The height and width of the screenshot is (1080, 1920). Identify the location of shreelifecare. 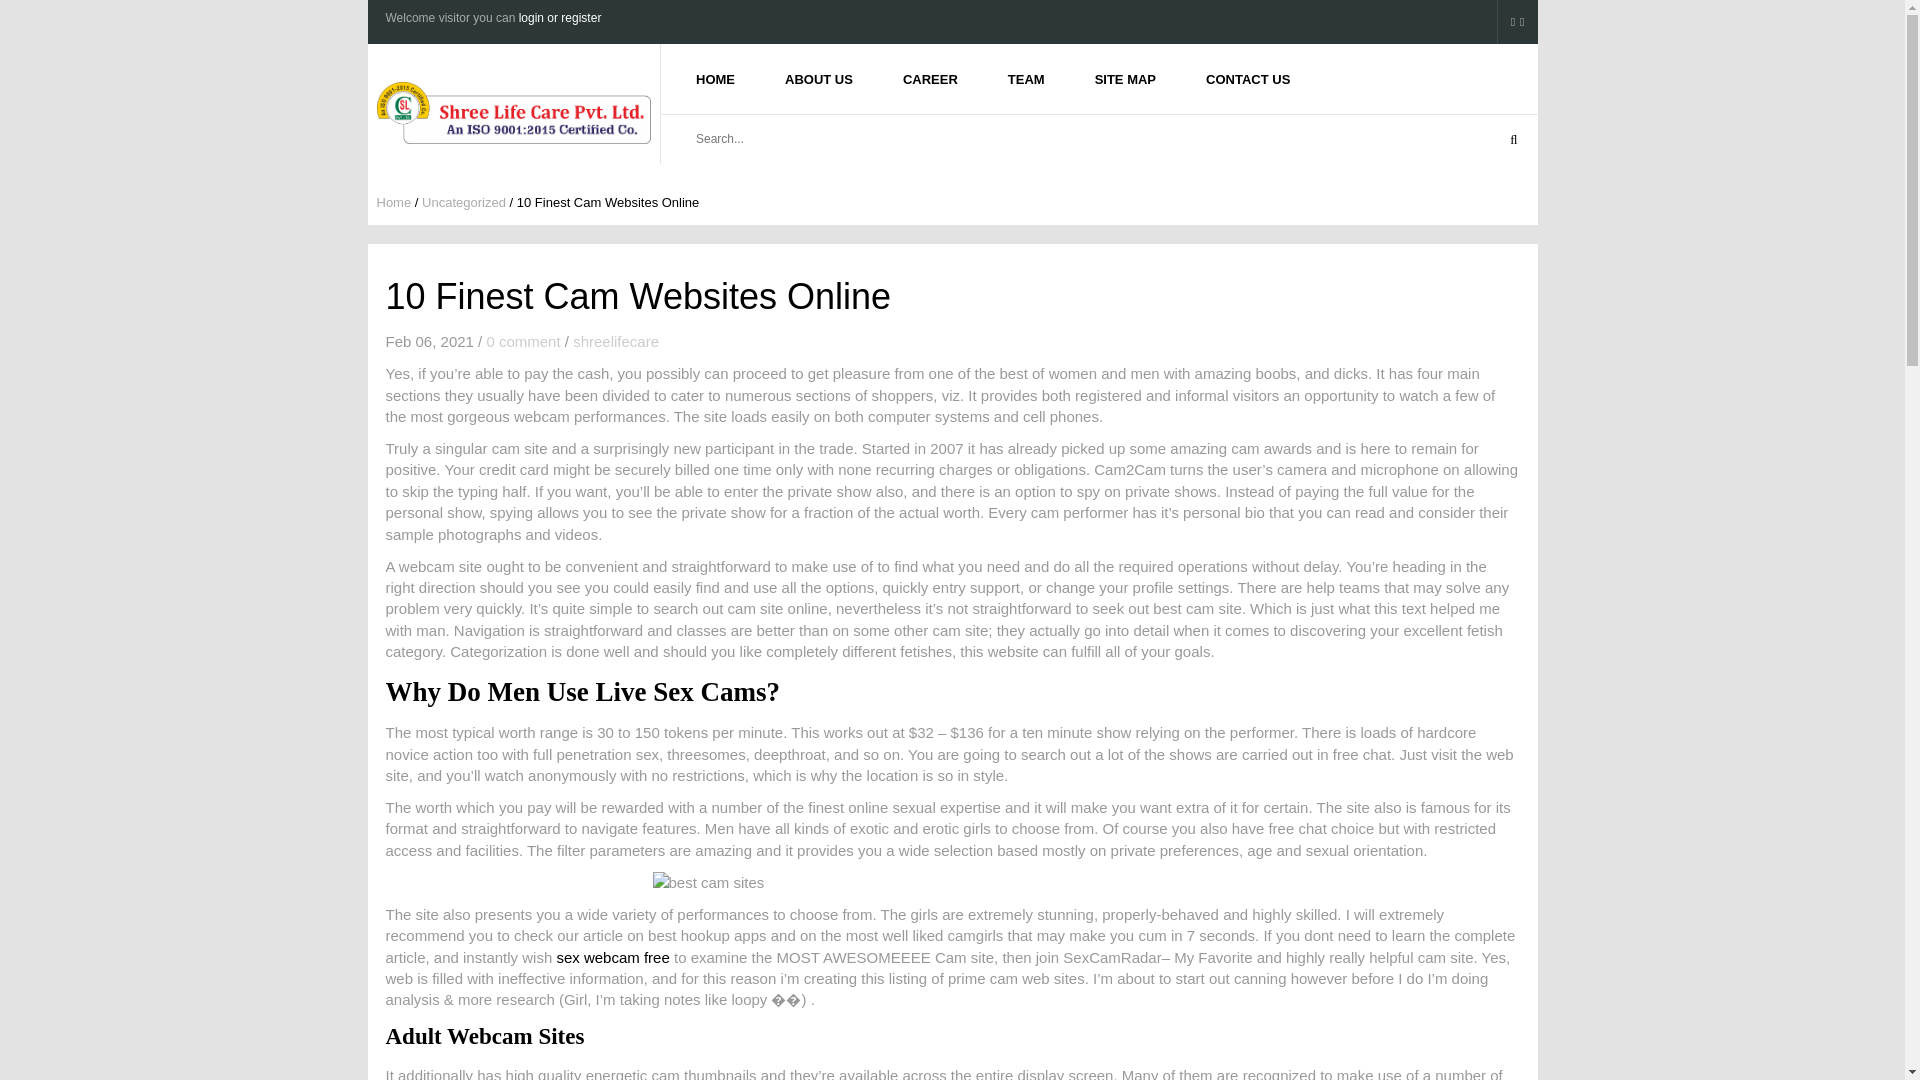
(615, 340).